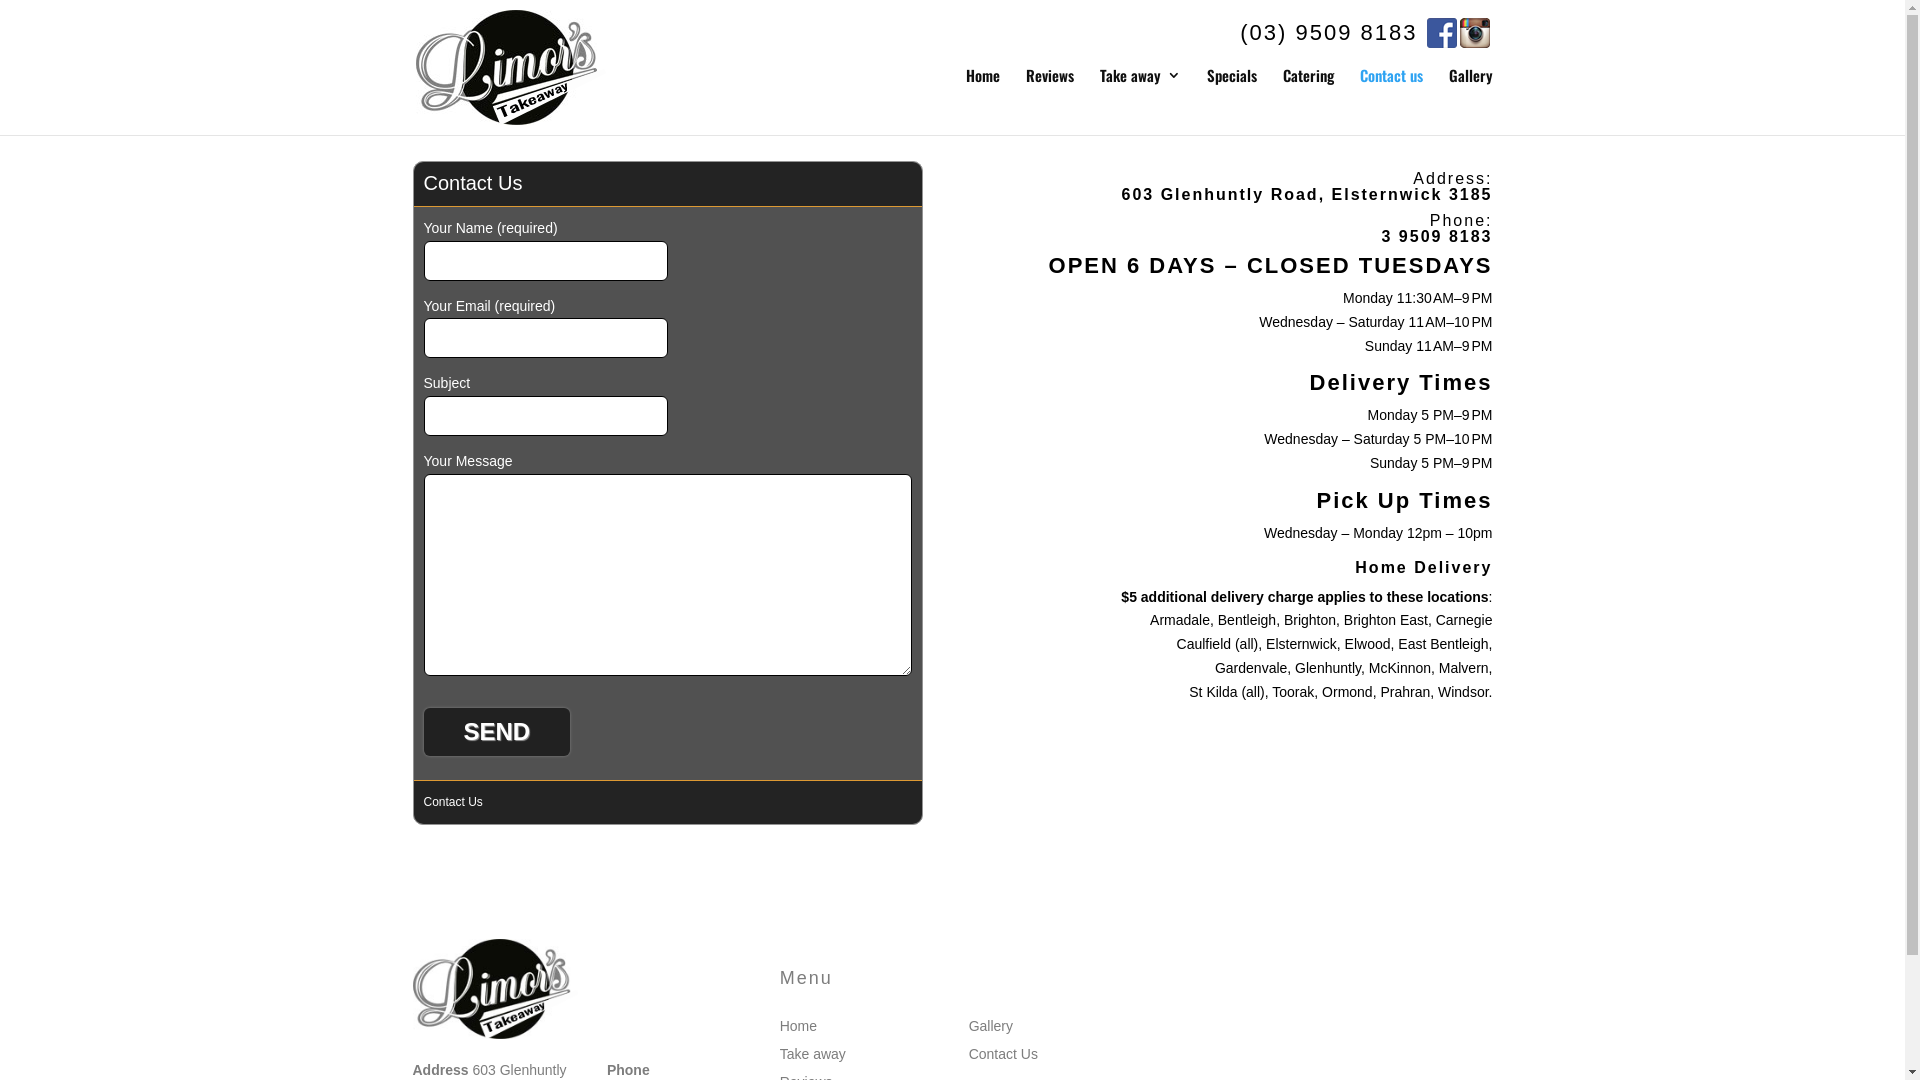 The image size is (1920, 1080). Describe the element at coordinates (990, 1026) in the screenshot. I see `Gallery` at that location.